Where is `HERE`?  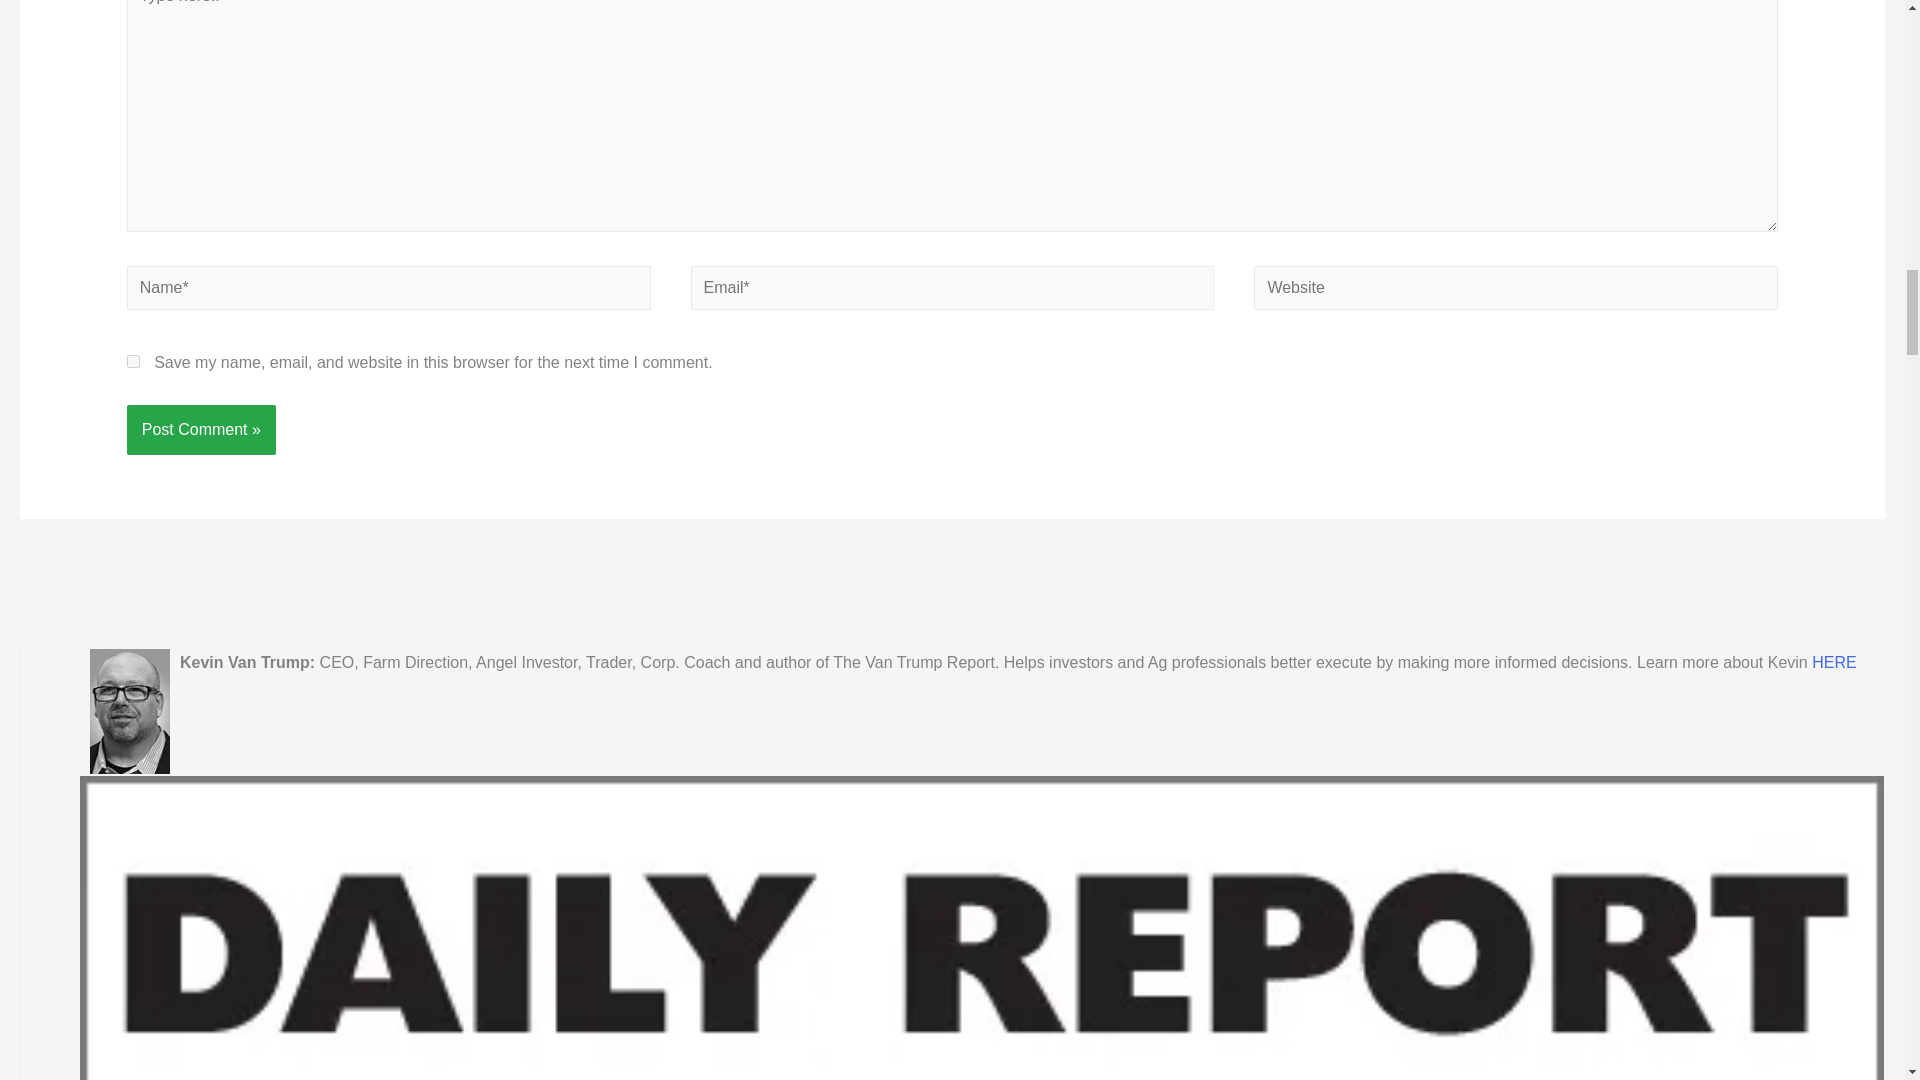
HERE is located at coordinates (1834, 662).